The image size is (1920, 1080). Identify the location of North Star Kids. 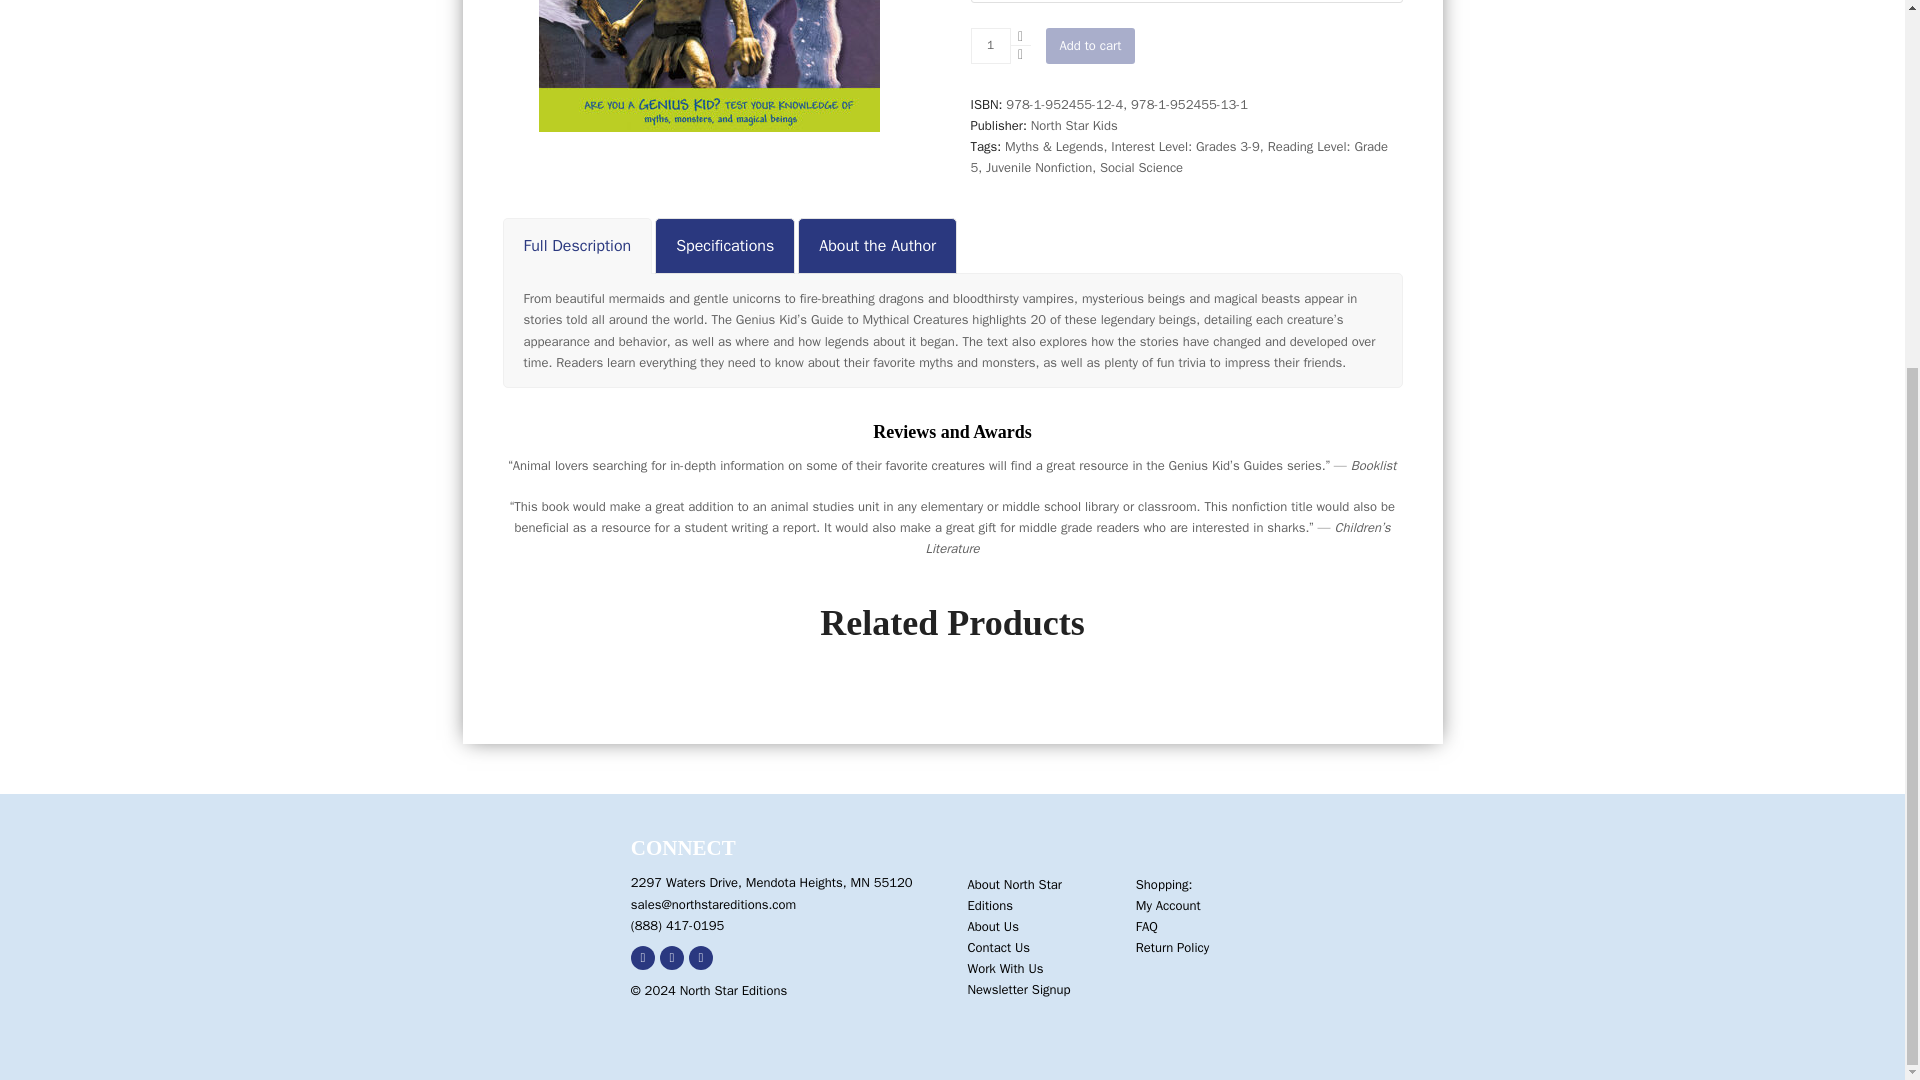
(1074, 124).